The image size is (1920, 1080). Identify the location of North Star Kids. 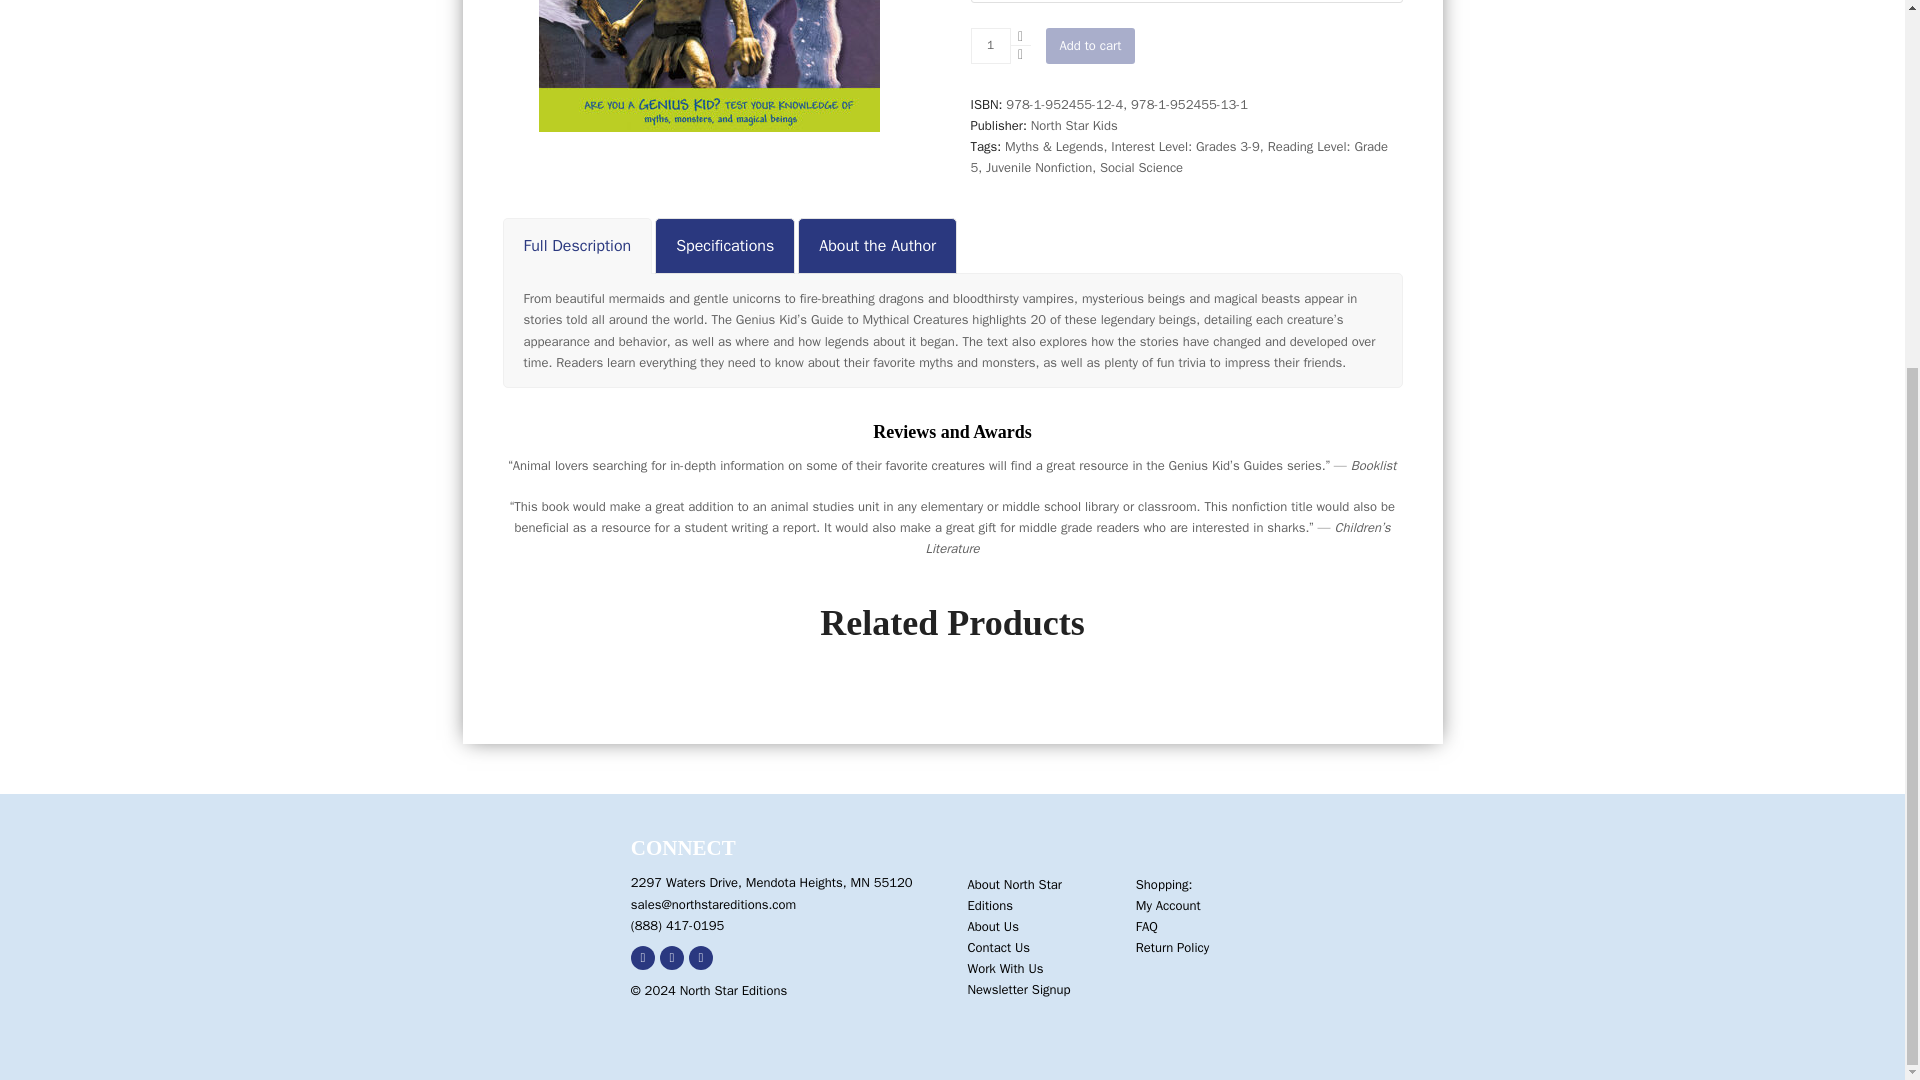
(1074, 124).